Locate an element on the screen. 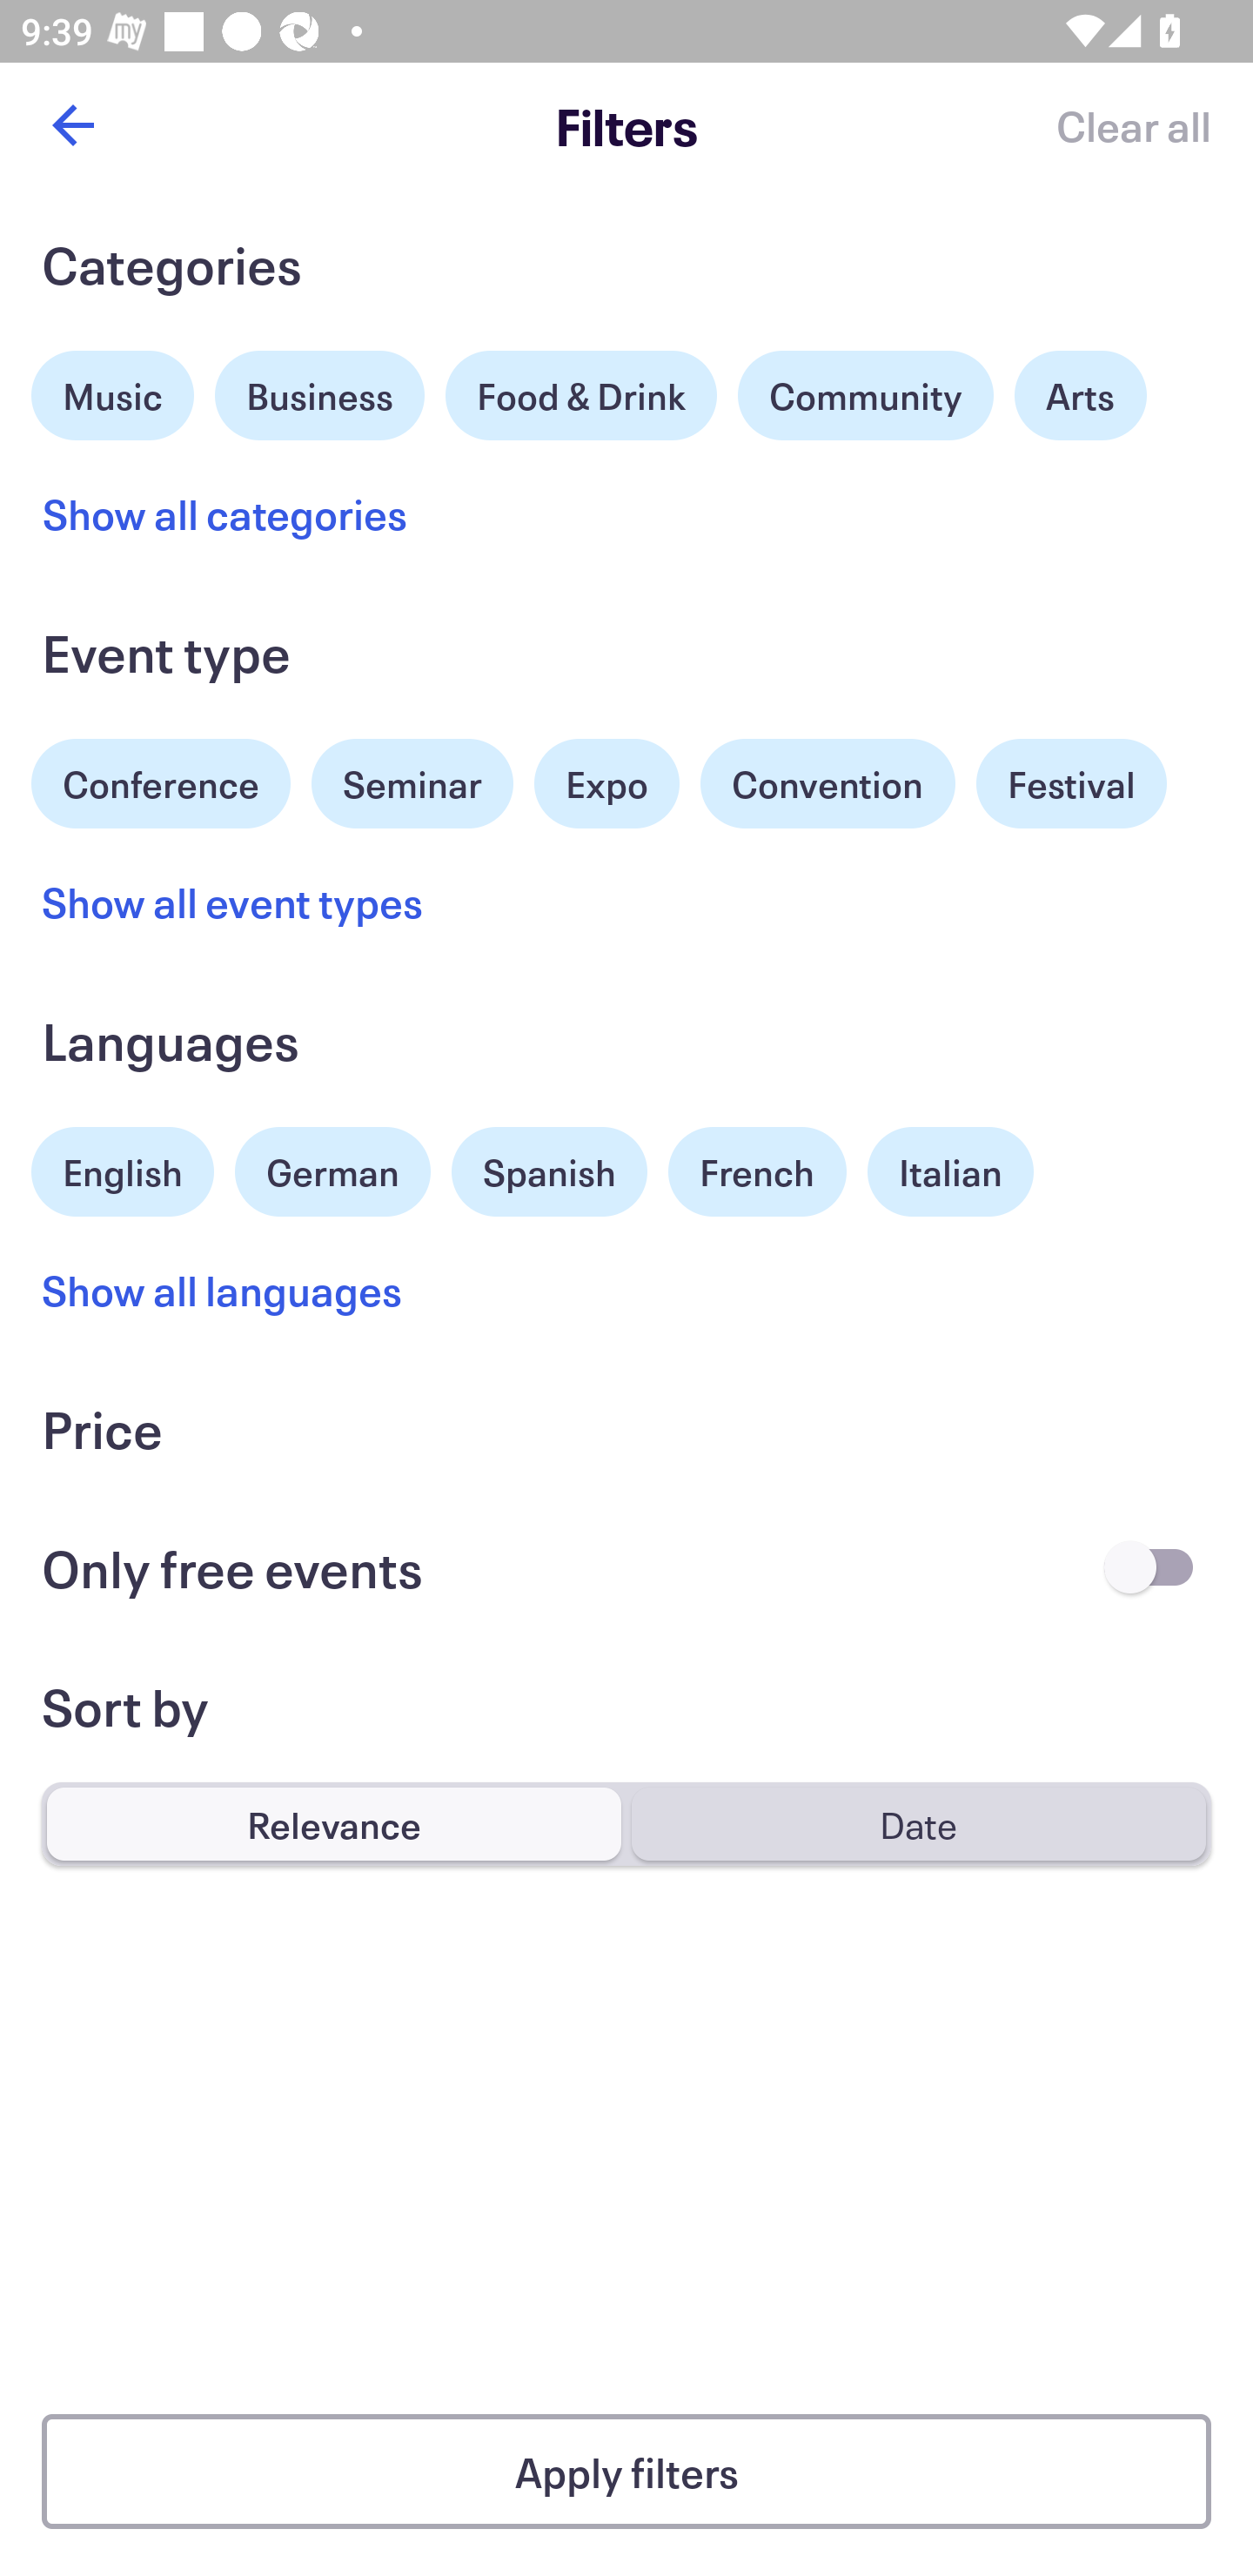  French is located at coordinates (757, 1171).